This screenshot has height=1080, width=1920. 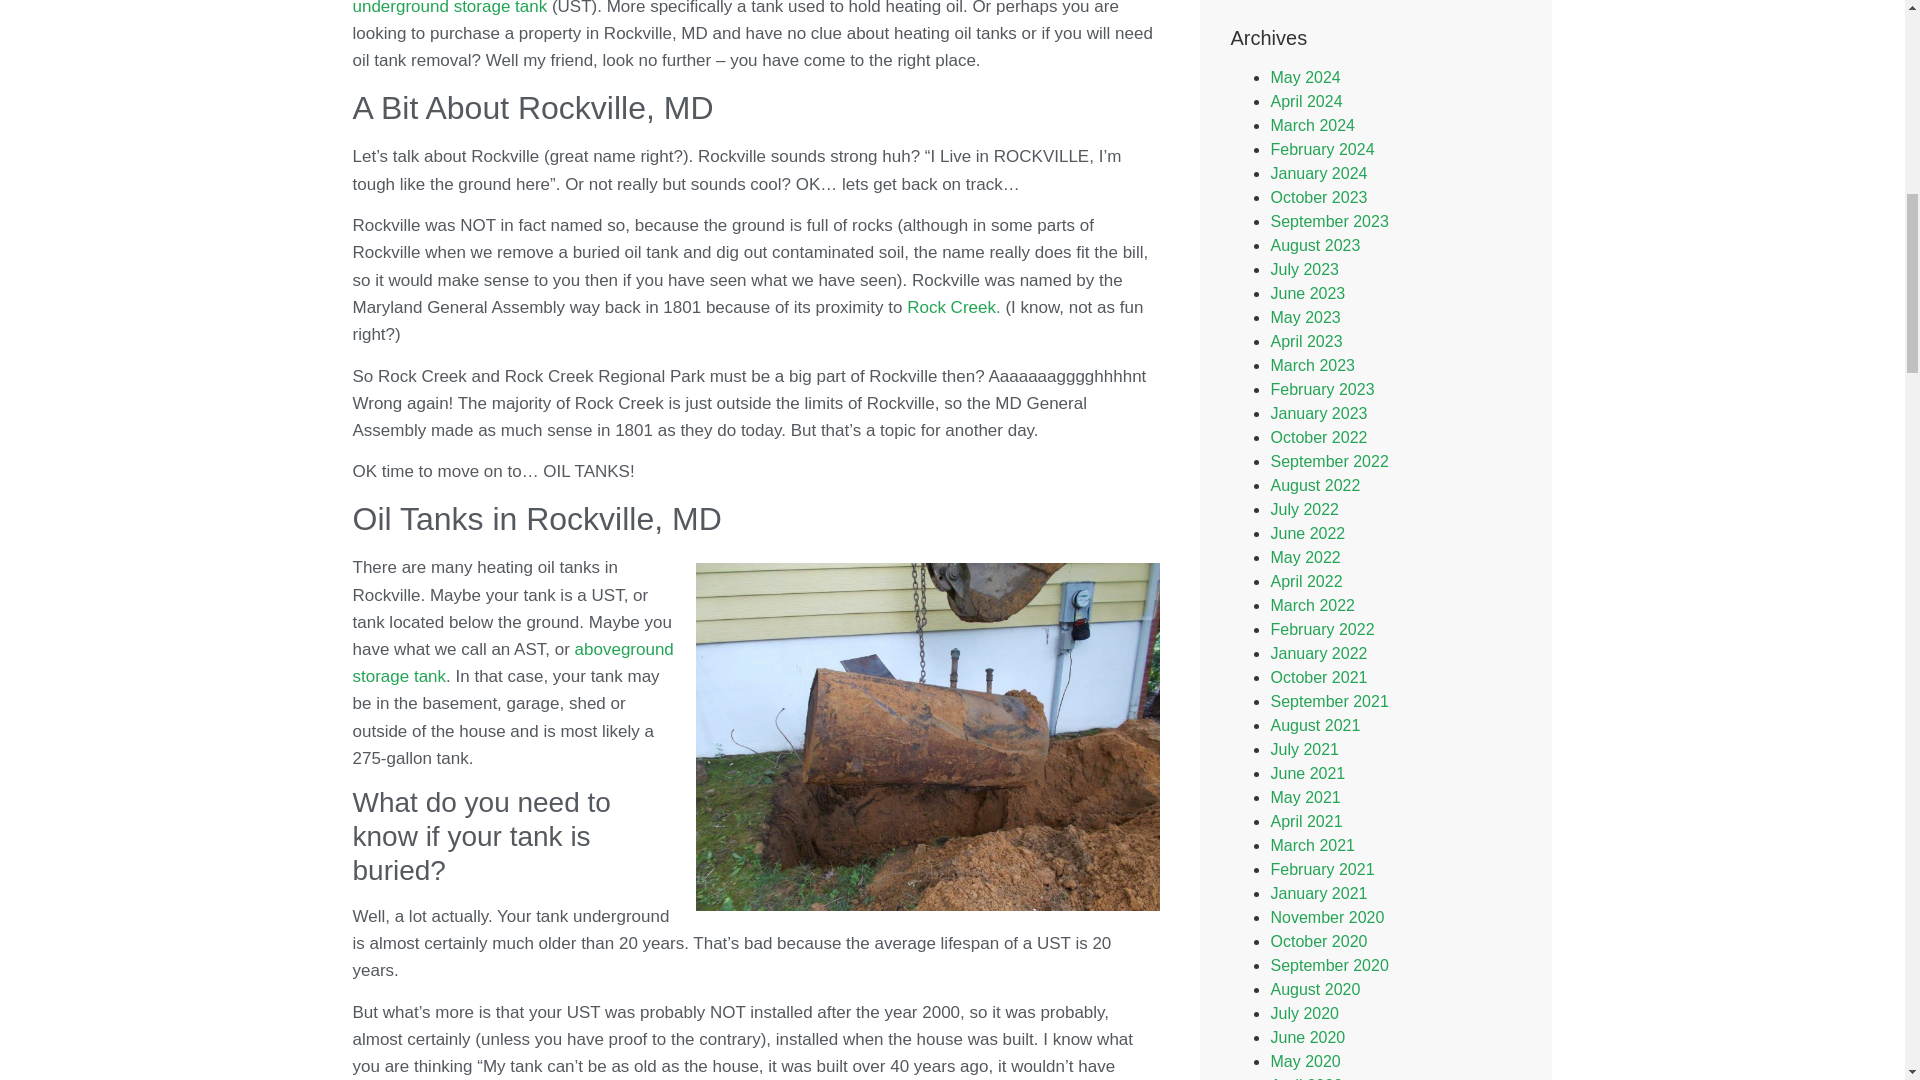 What do you see at coordinates (951, 308) in the screenshot?
I see `Rock Creek.` at bounding box center [951, 308].